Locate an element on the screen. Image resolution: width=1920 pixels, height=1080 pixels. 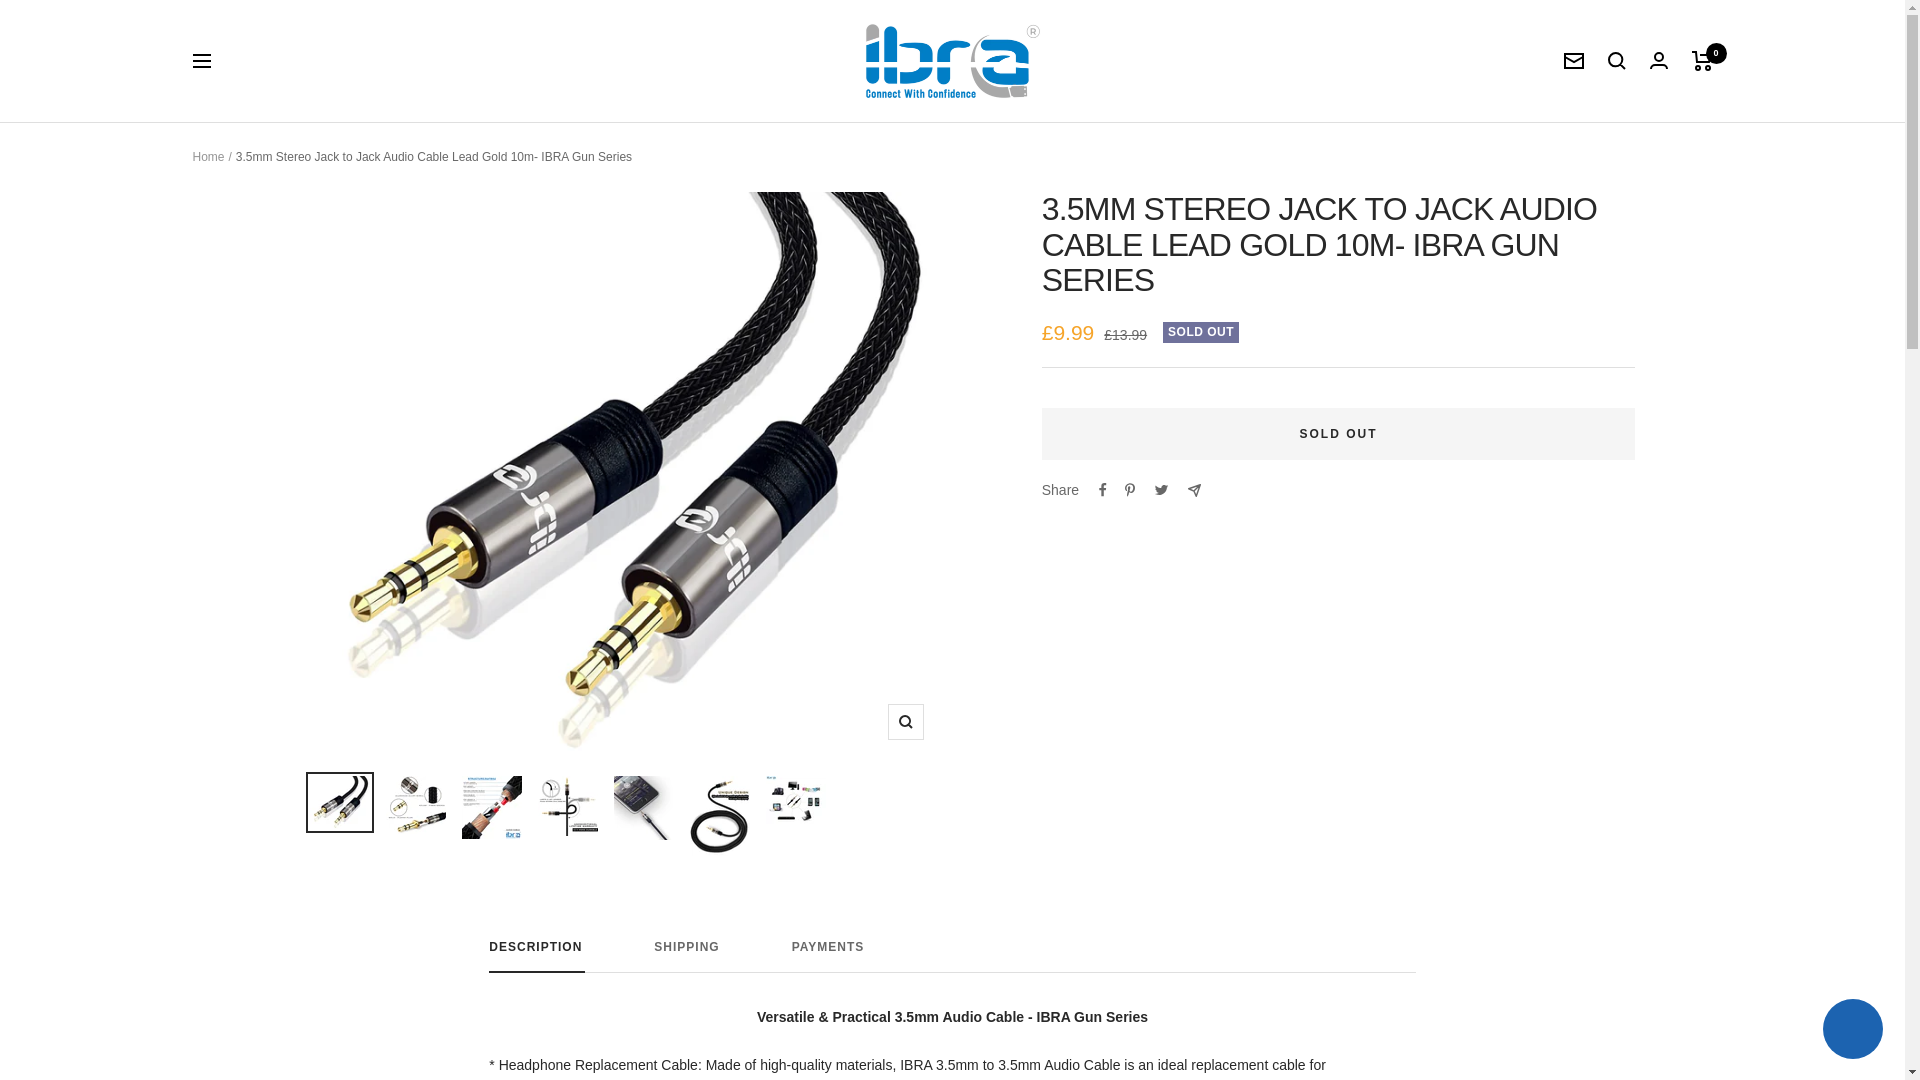
Navigation is located at coordinates (1852, 1031).